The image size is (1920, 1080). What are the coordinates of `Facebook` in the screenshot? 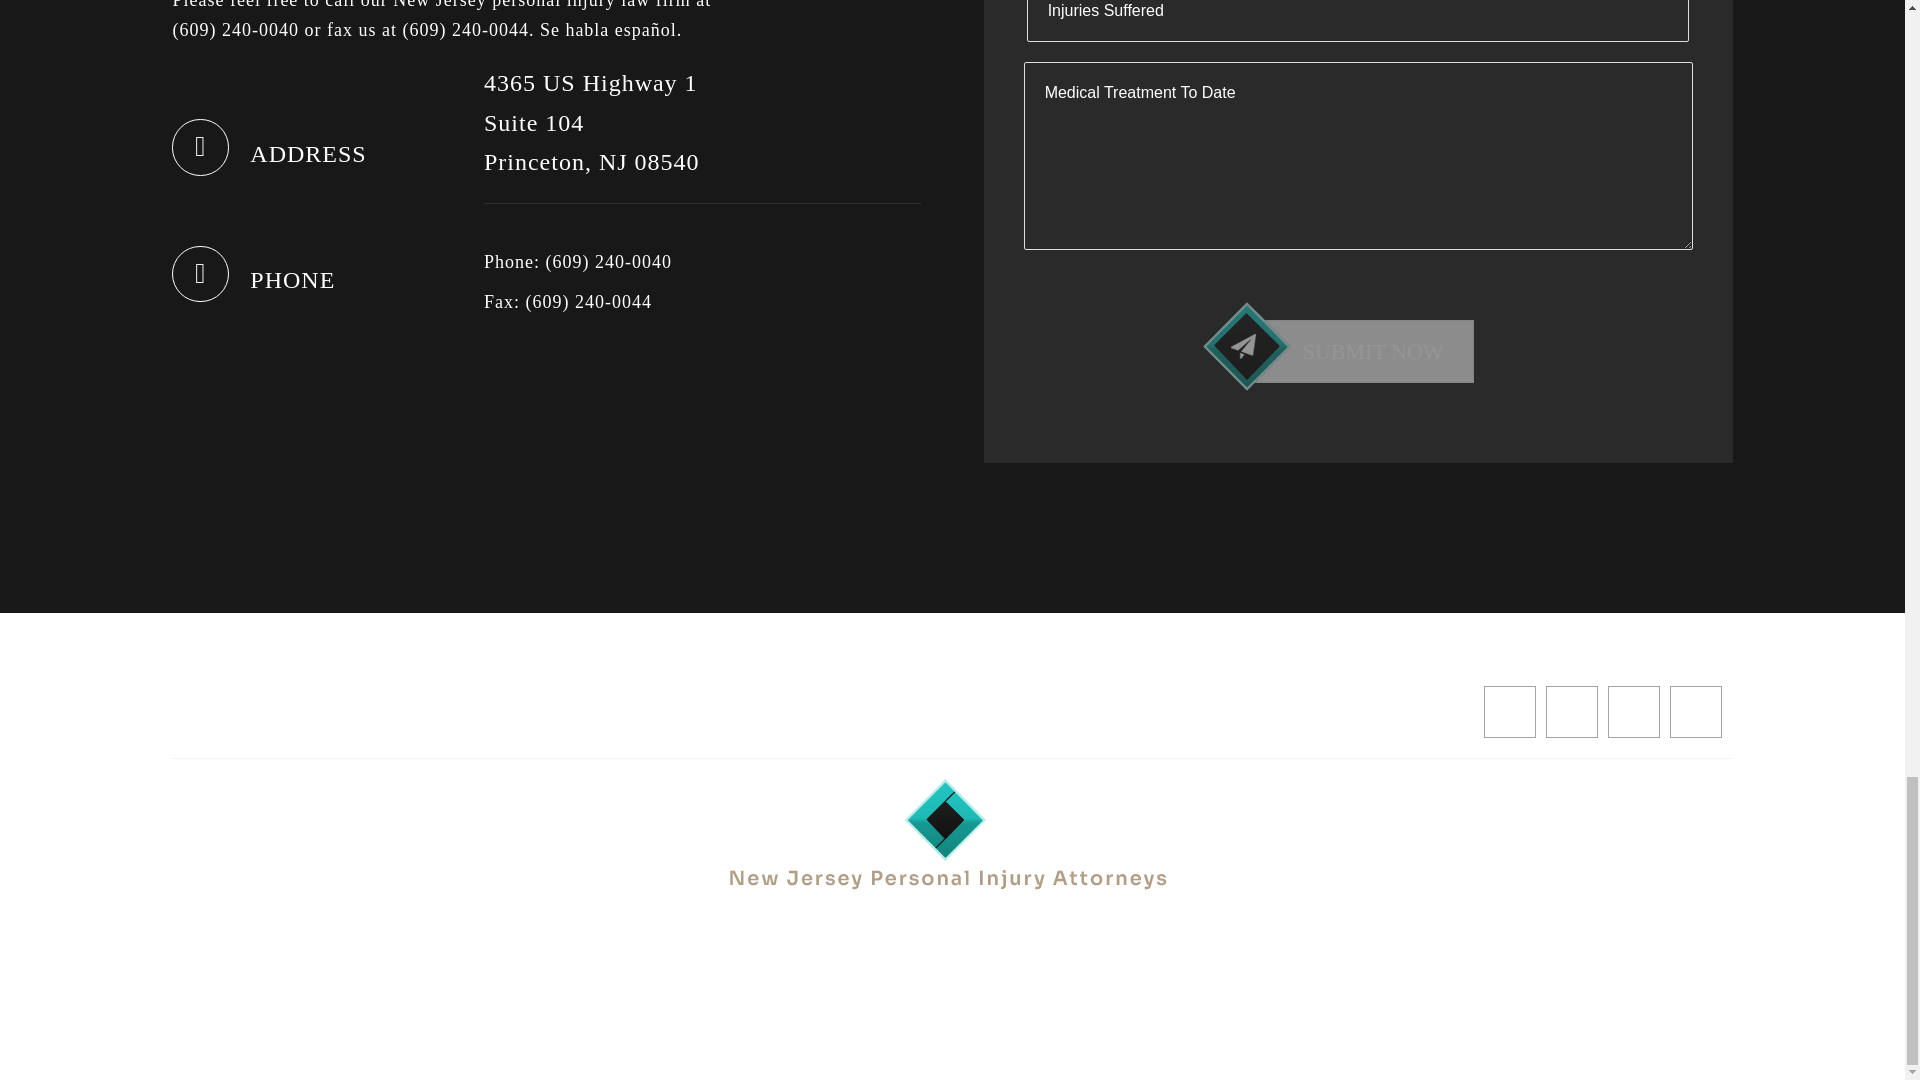 It's located at (1510, 711).